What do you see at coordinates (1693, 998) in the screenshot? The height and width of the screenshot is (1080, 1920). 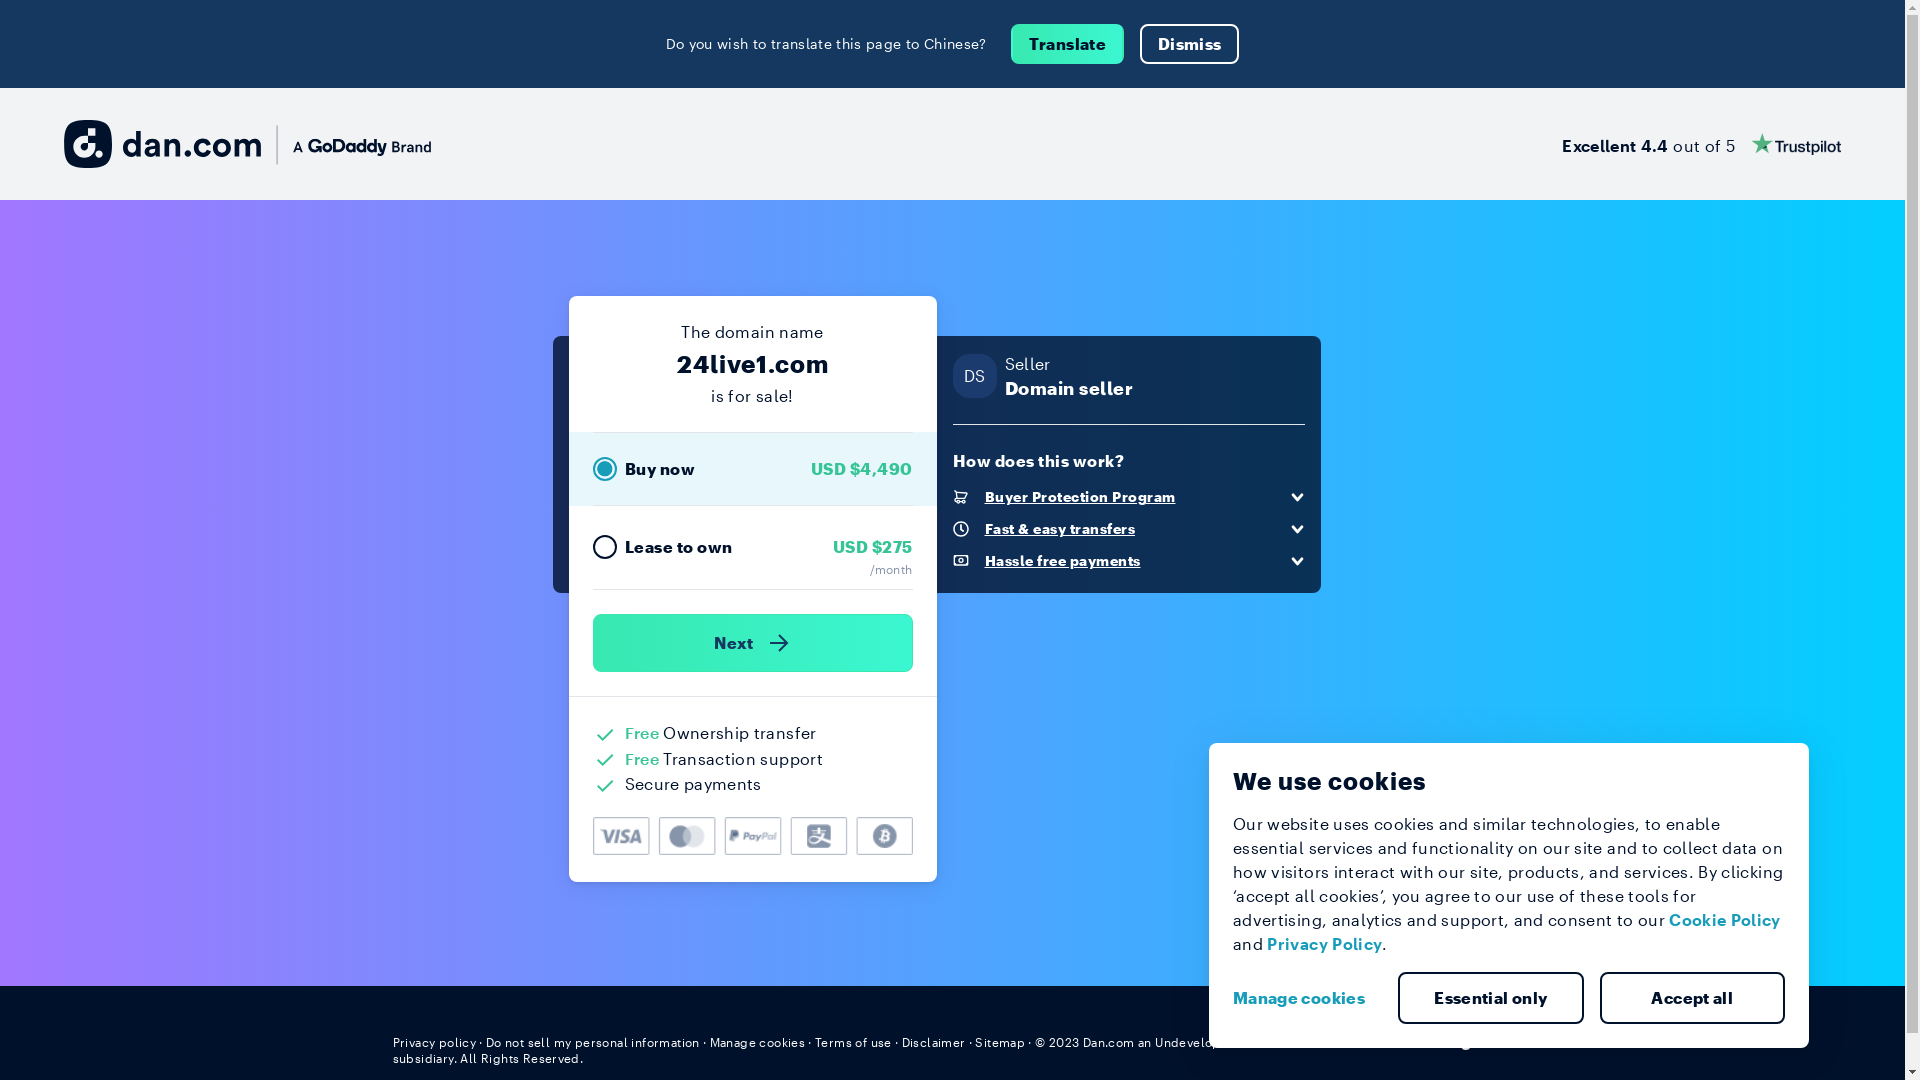 I see `Accept all` at bounding box center [1693, 998].